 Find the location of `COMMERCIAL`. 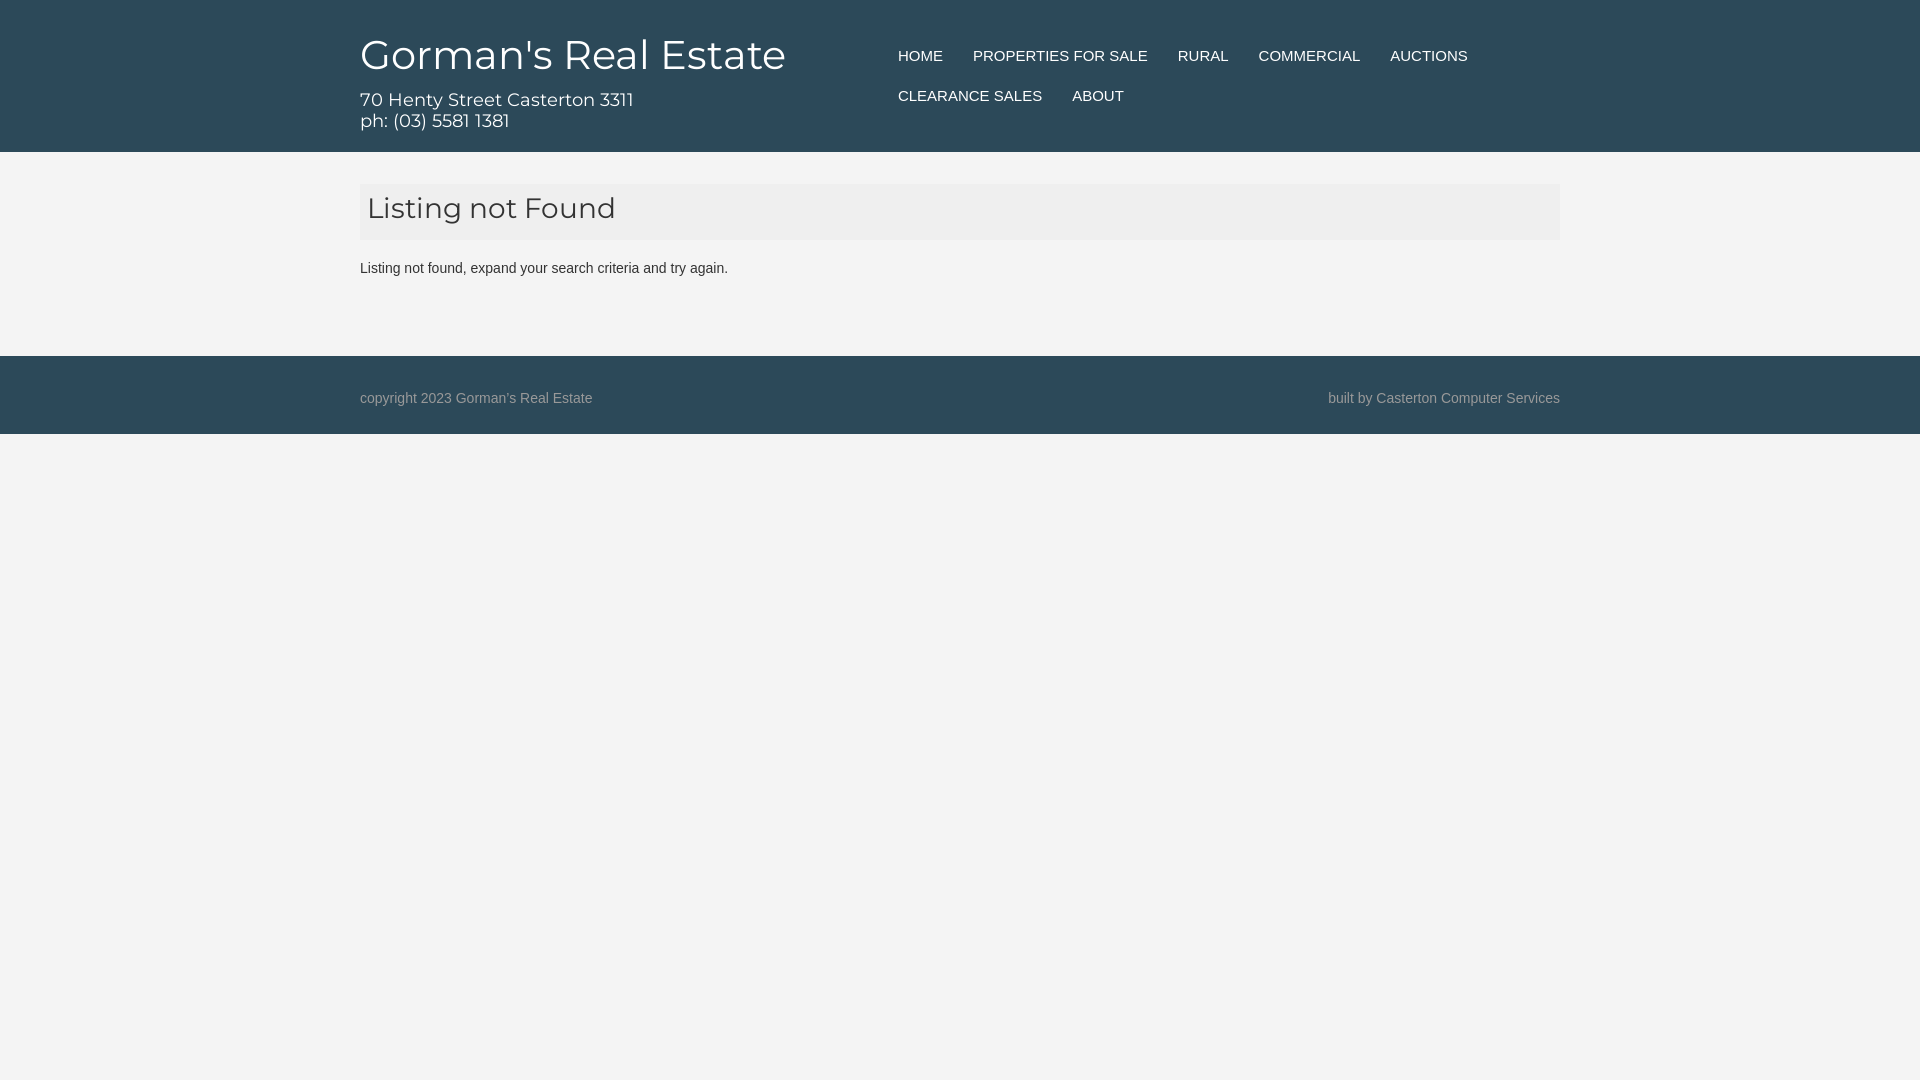

COMMERCIAL is located at coordinates (1310, 56).